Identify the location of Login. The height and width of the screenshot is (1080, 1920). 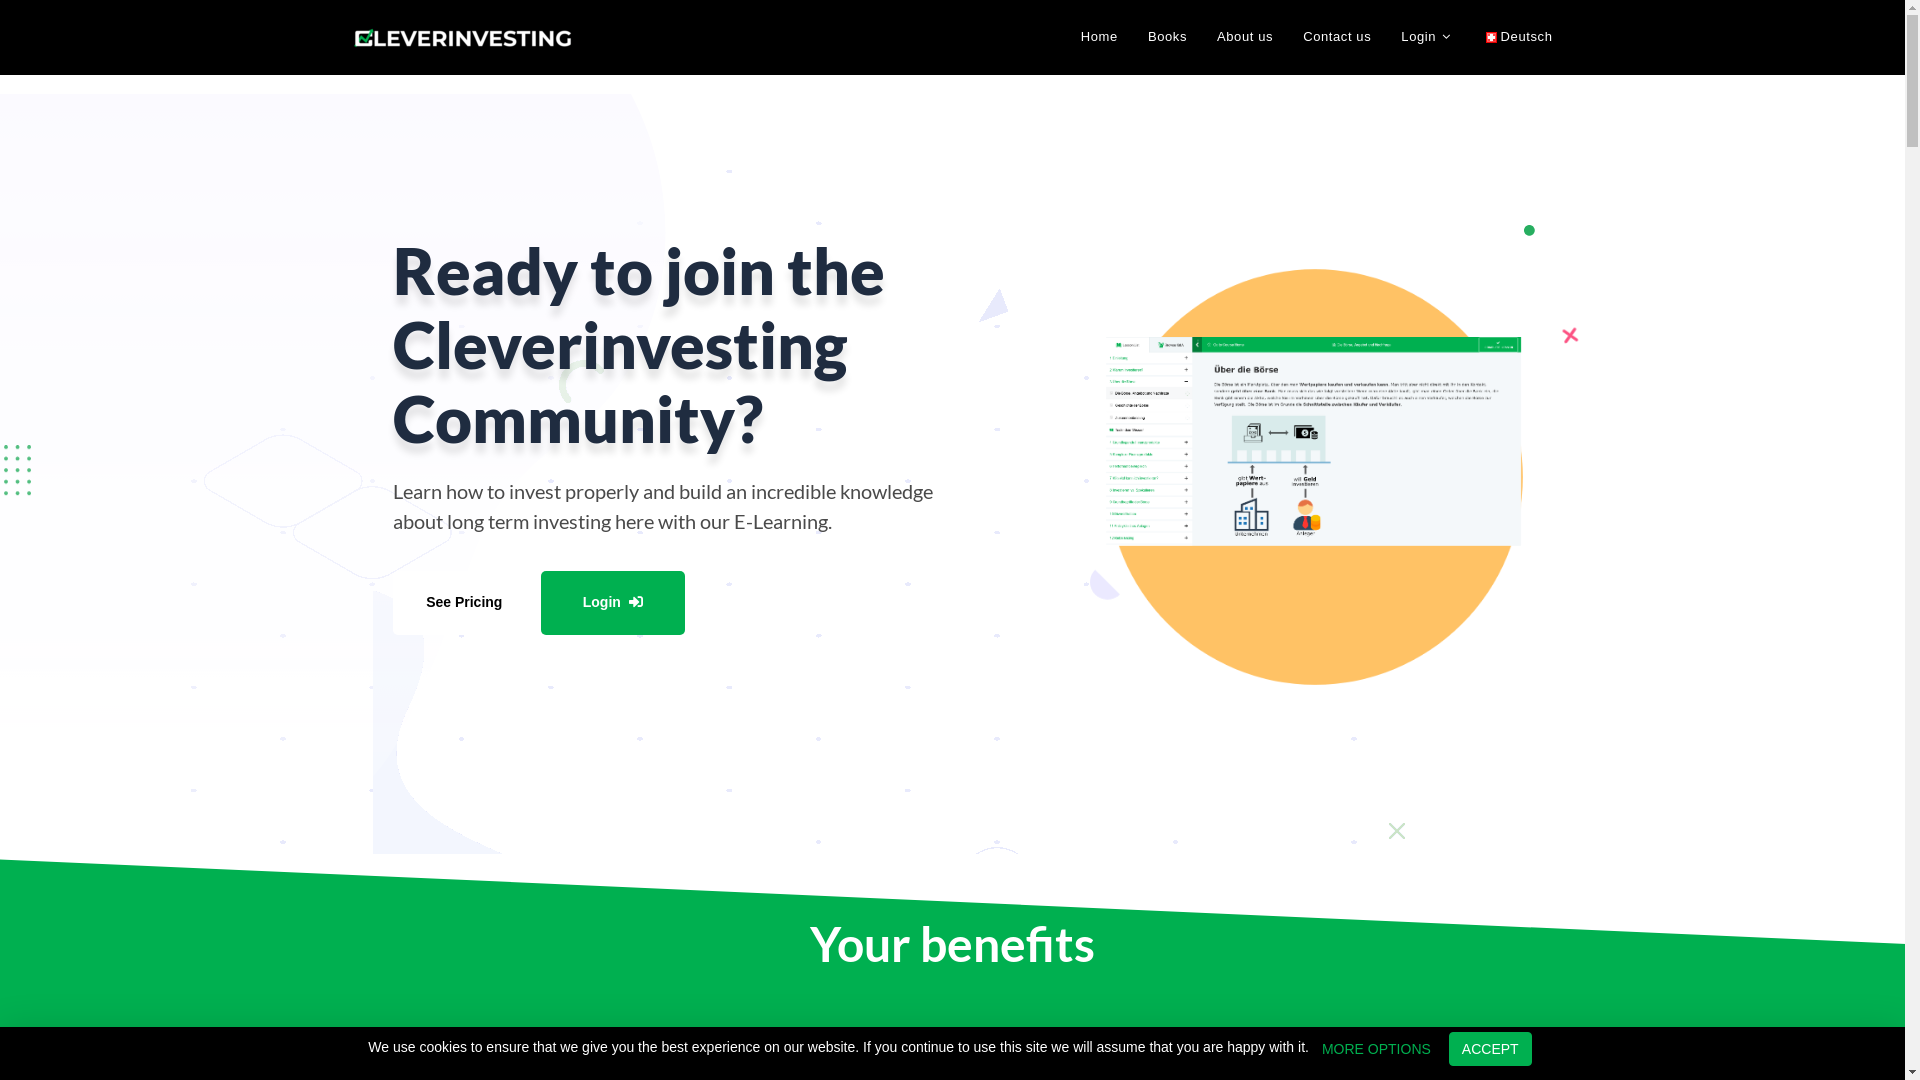
(1428, 37).